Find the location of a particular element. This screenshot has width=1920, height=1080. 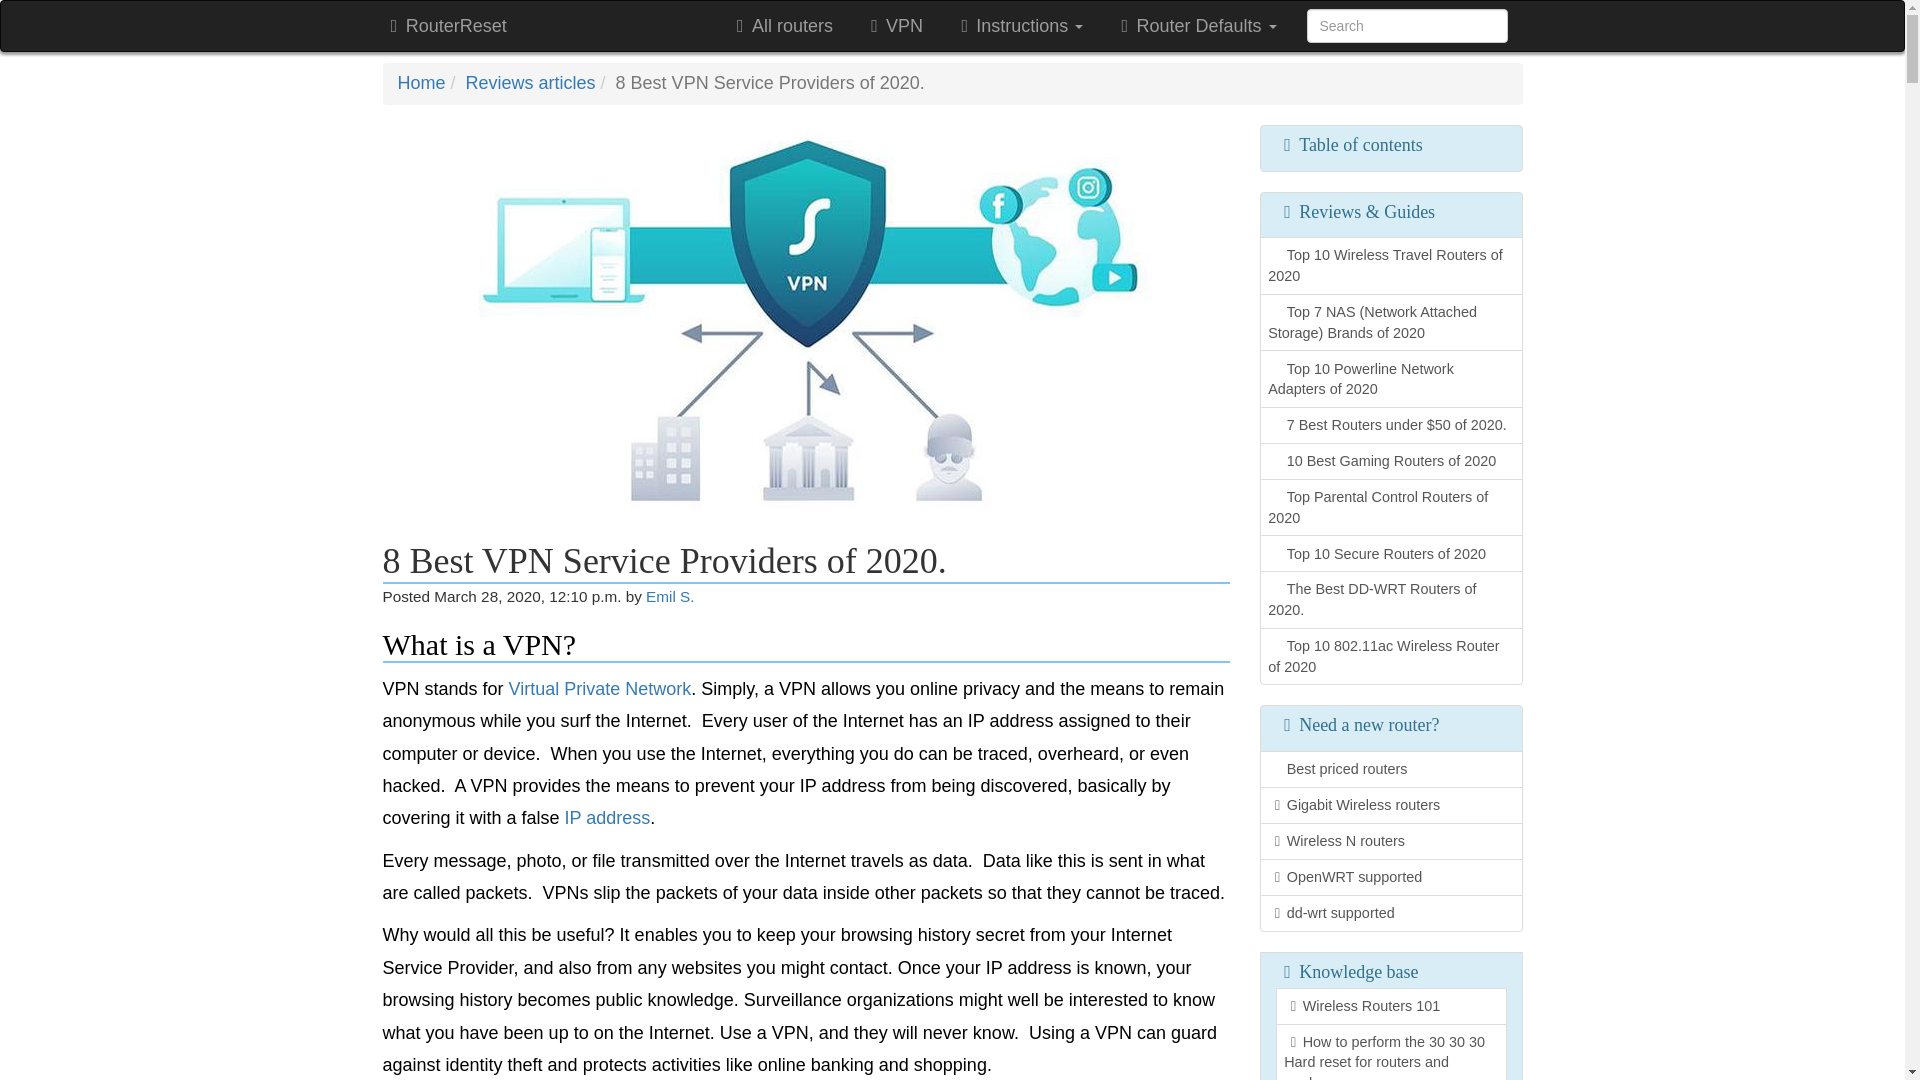

VPN is located at coordinates (893, 26).